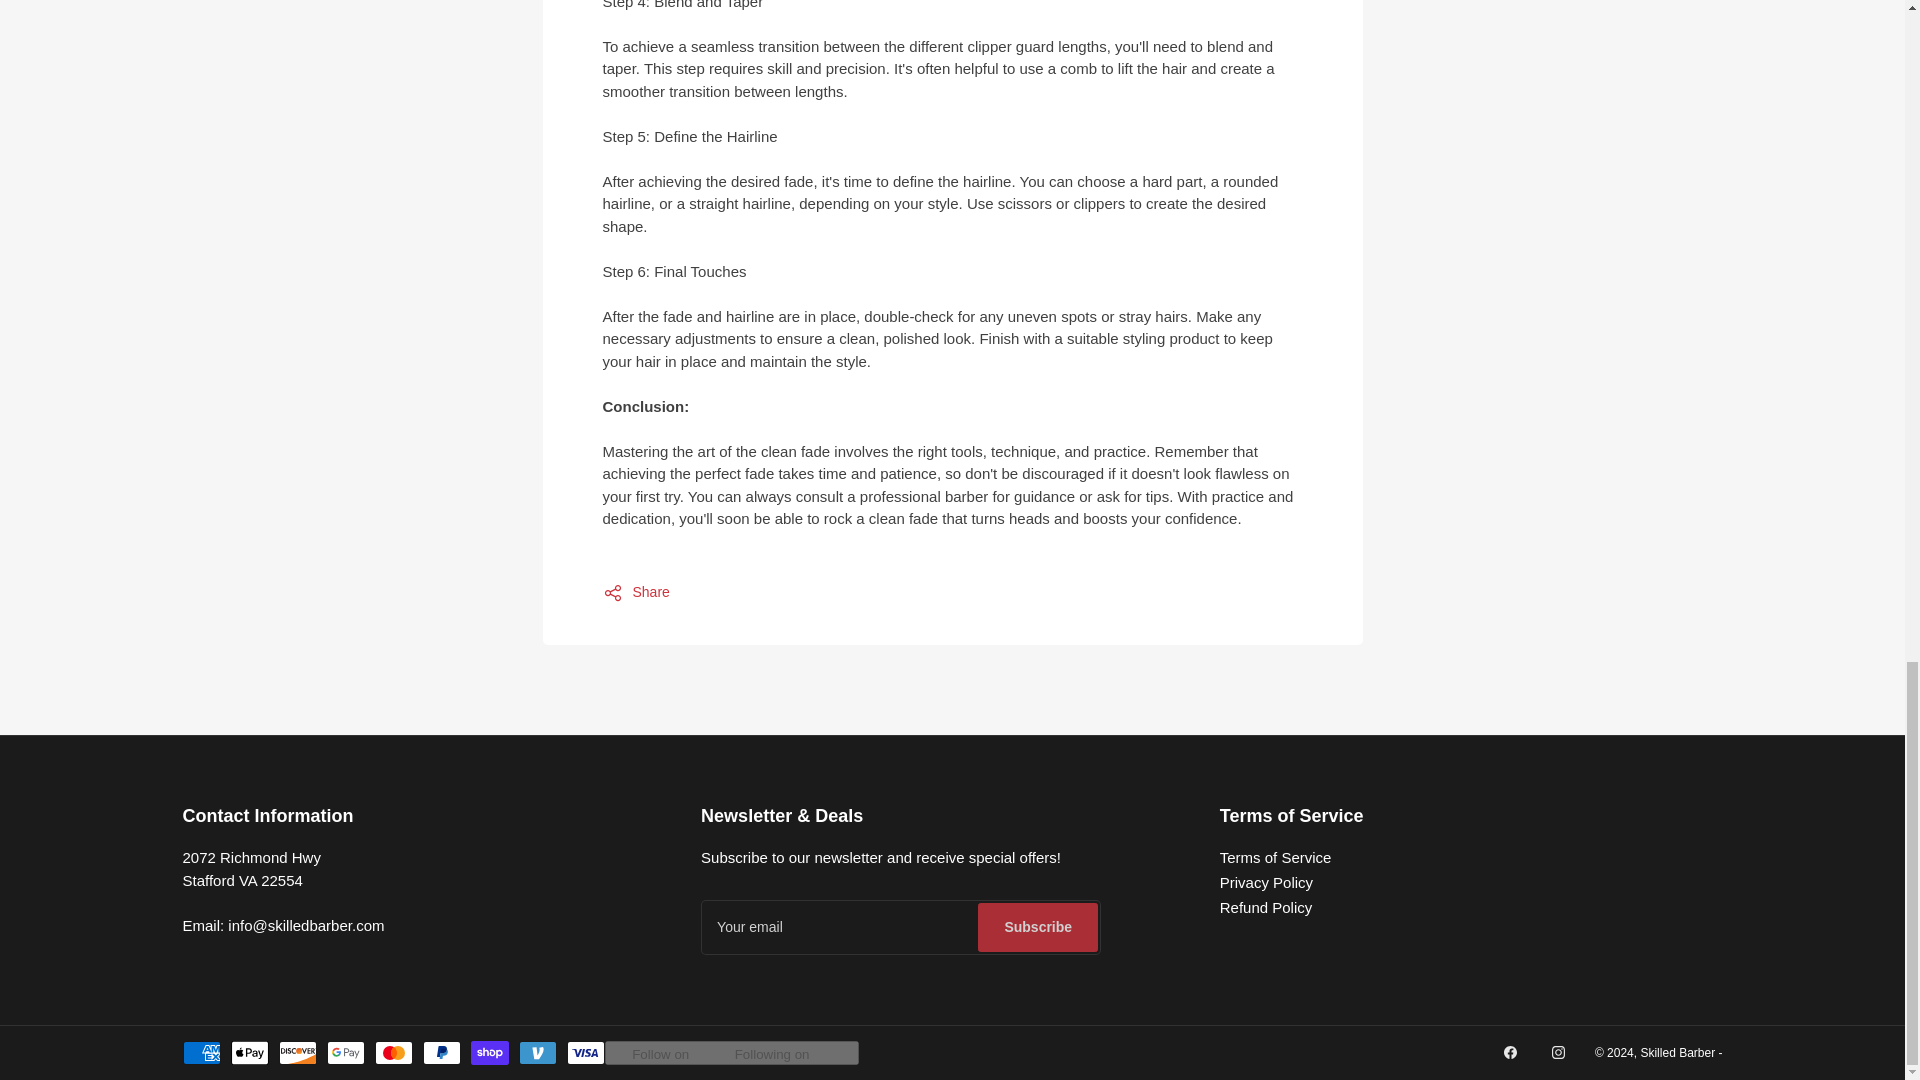 Image resolution: width=1920 pixels, height=1080 pixels. What do you see at coordinates (1558, 1052) in the screenshot?
I see `Instagram` at bounding box center [1558, 1052].